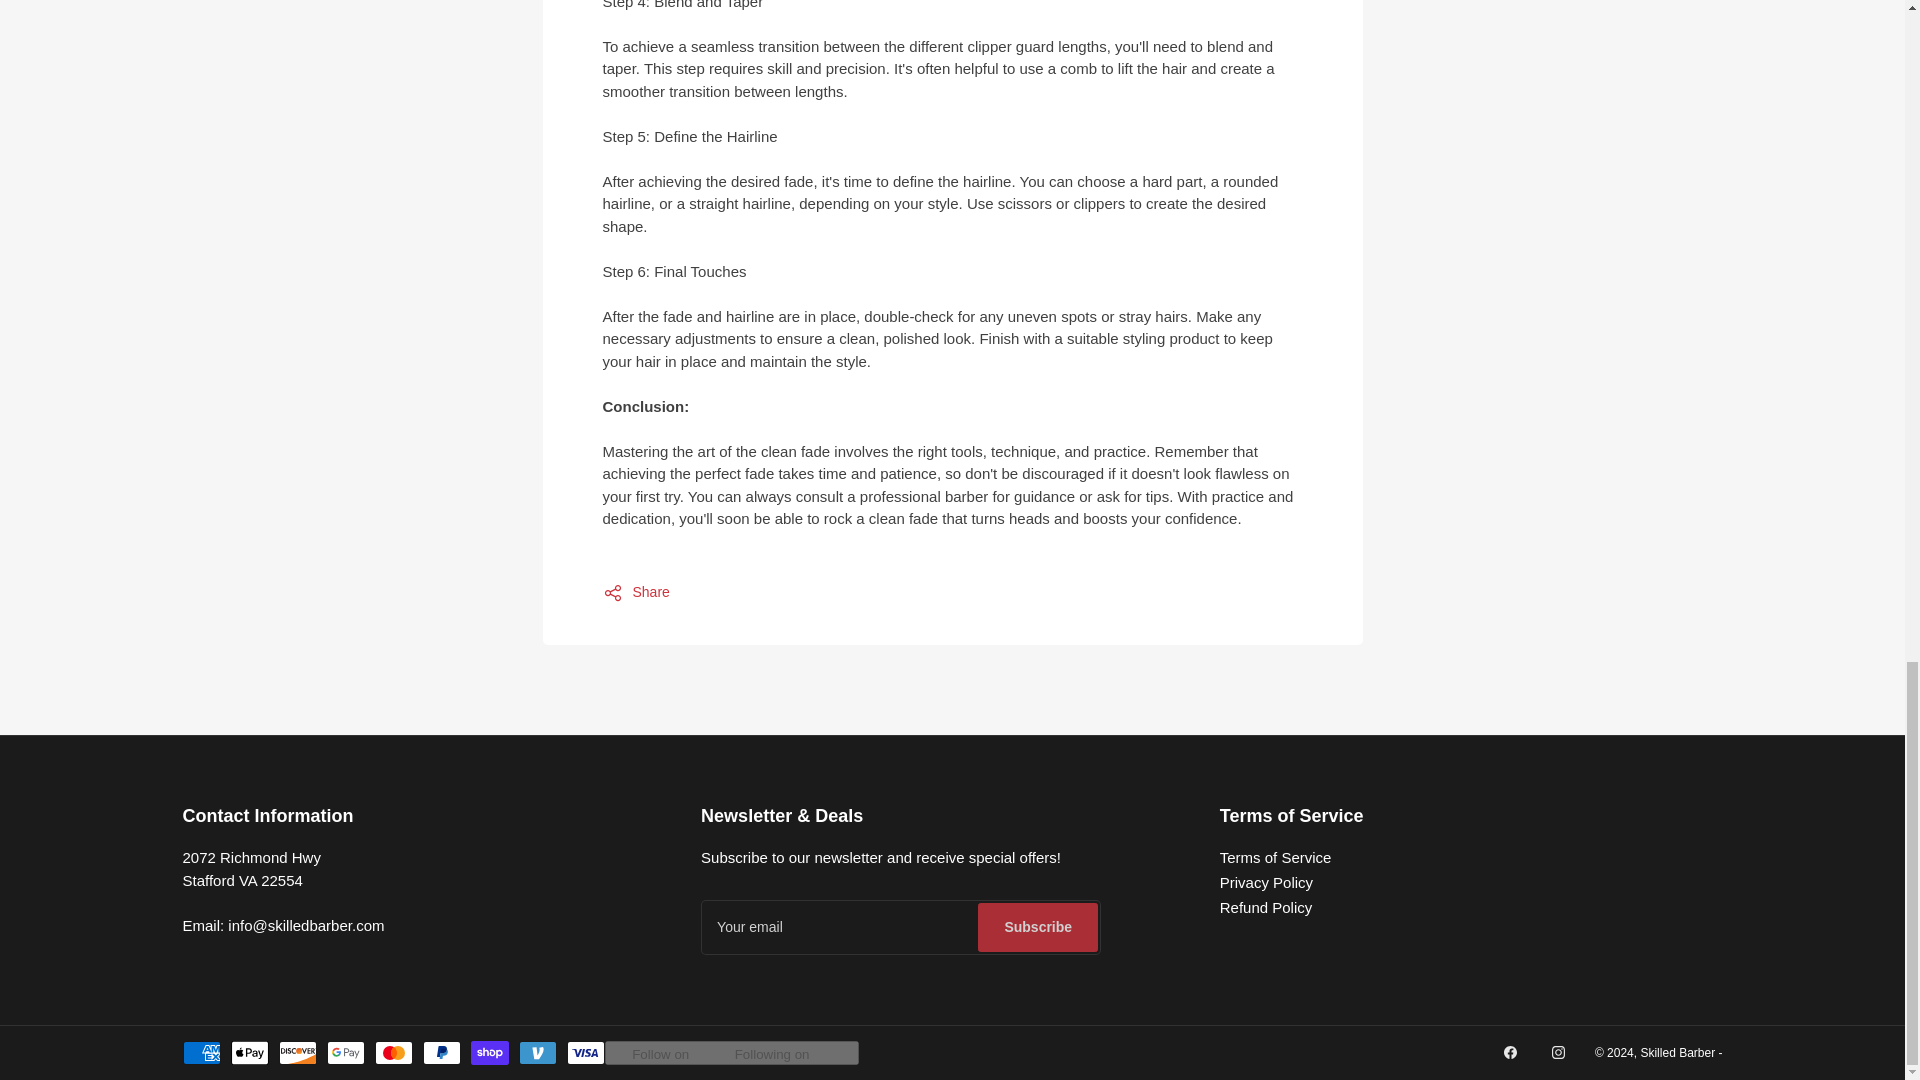 Image resolution: width=1920 pixels, height=1080 pixels. What do you see at coordinates (1558, 1052) in the screenshot?
I see `Instagram` at bounding box center [1558, 1052].